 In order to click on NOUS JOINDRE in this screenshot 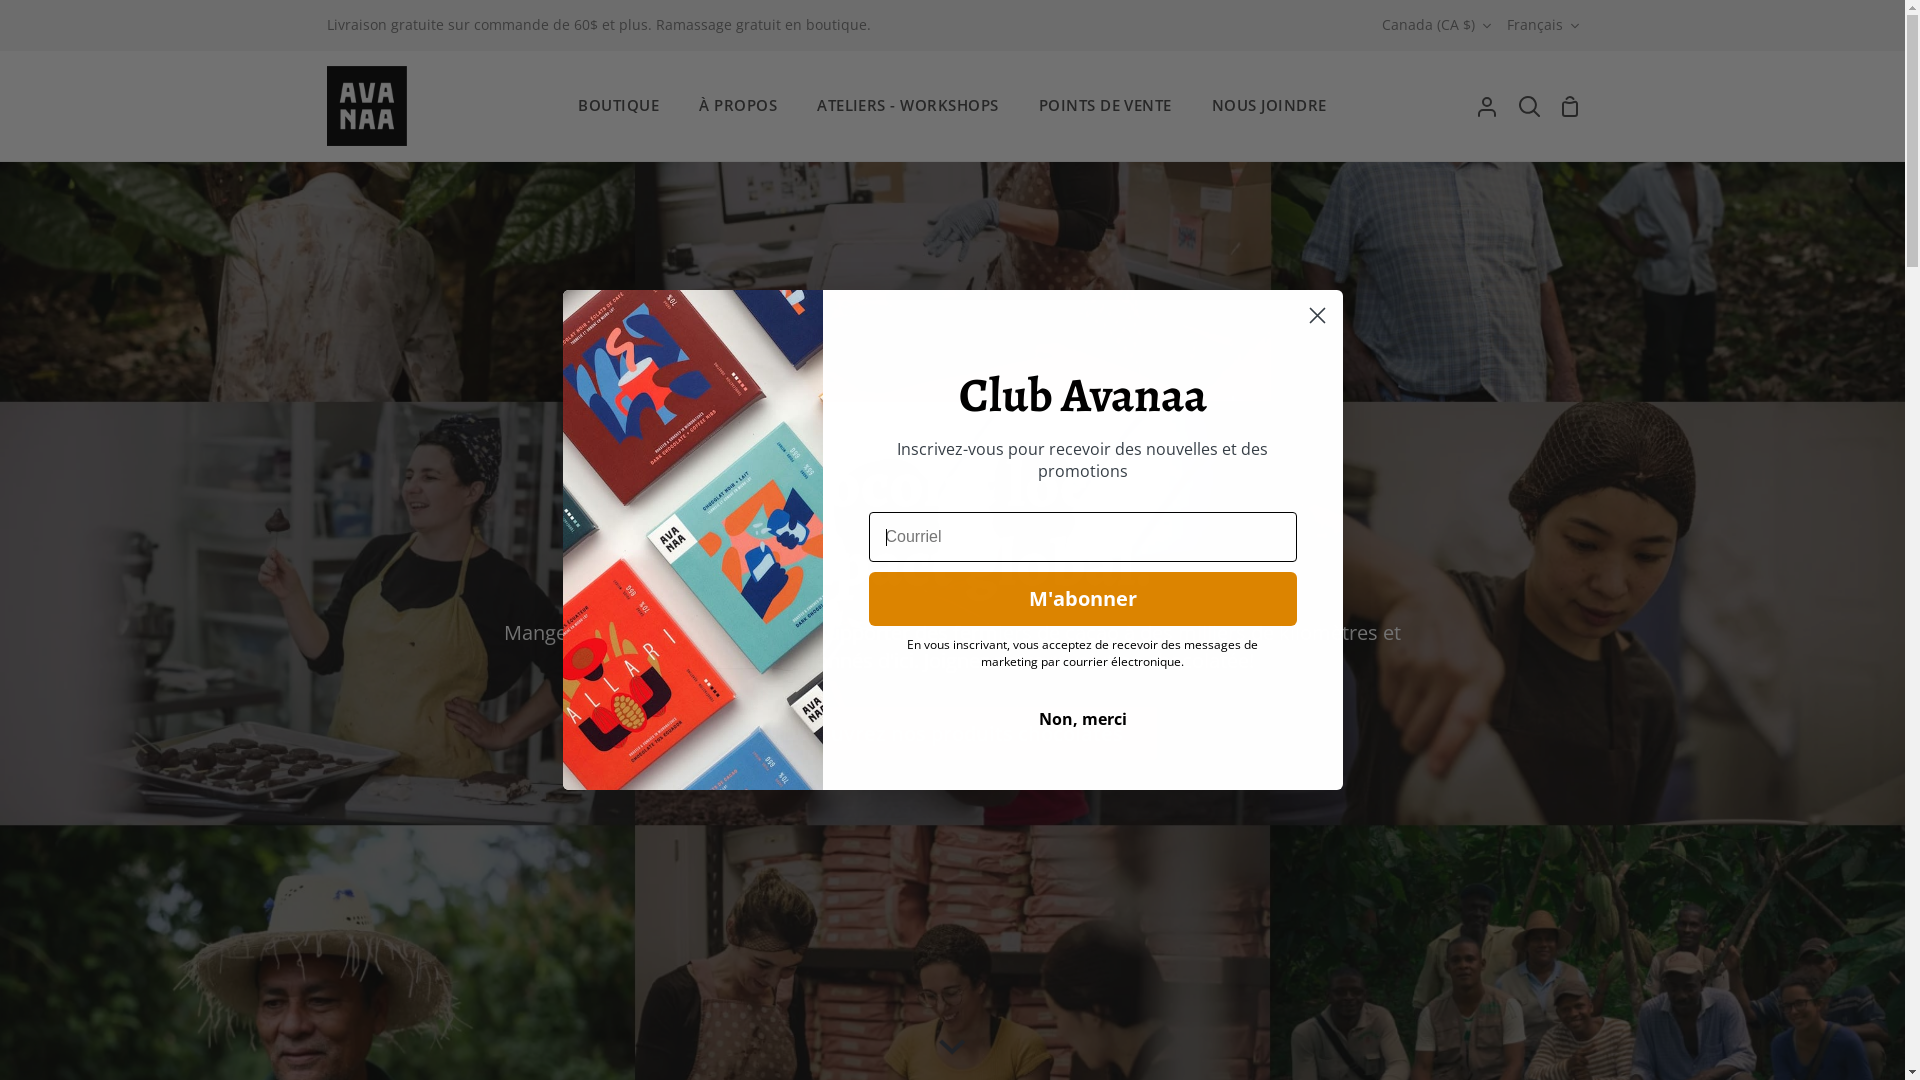, I will do `click(1270, 106)`.